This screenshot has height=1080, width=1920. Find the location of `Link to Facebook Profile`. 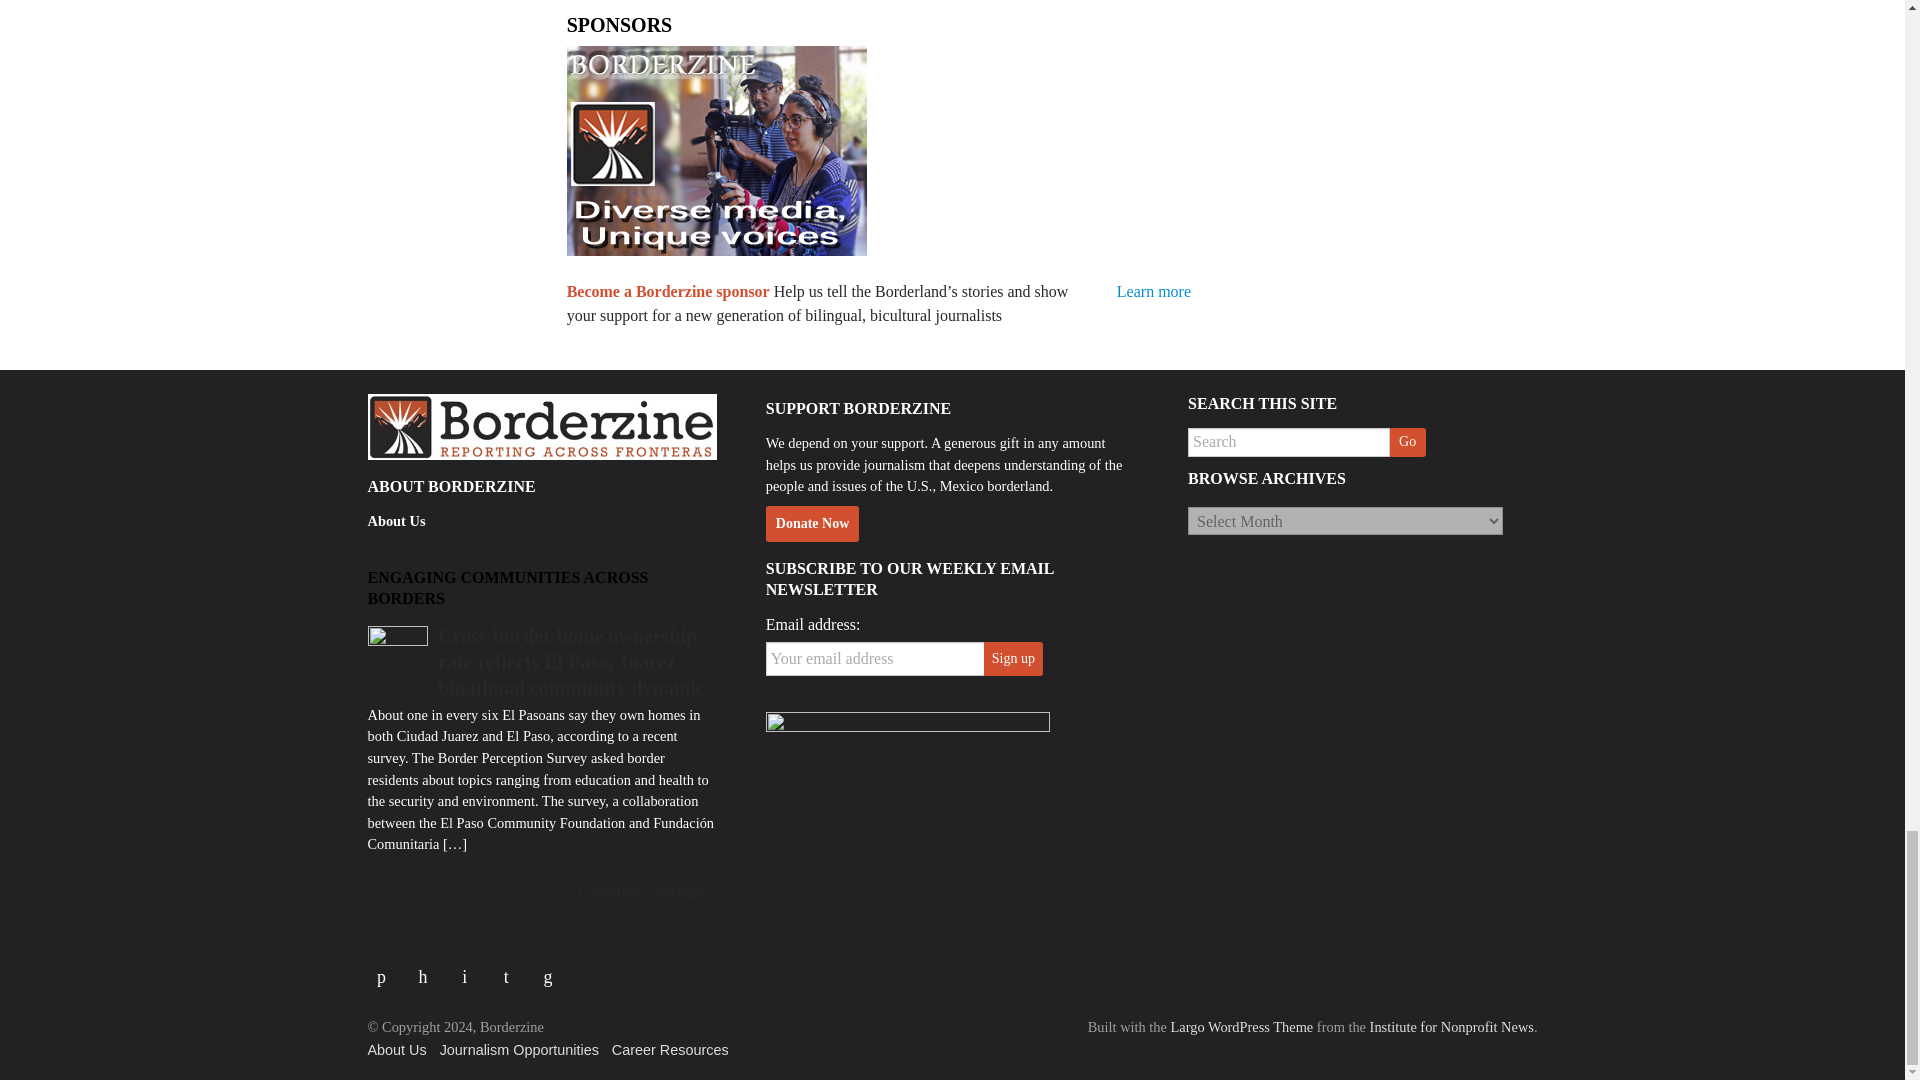

Link to Facebook Profile is located at coordinates (389, 969).